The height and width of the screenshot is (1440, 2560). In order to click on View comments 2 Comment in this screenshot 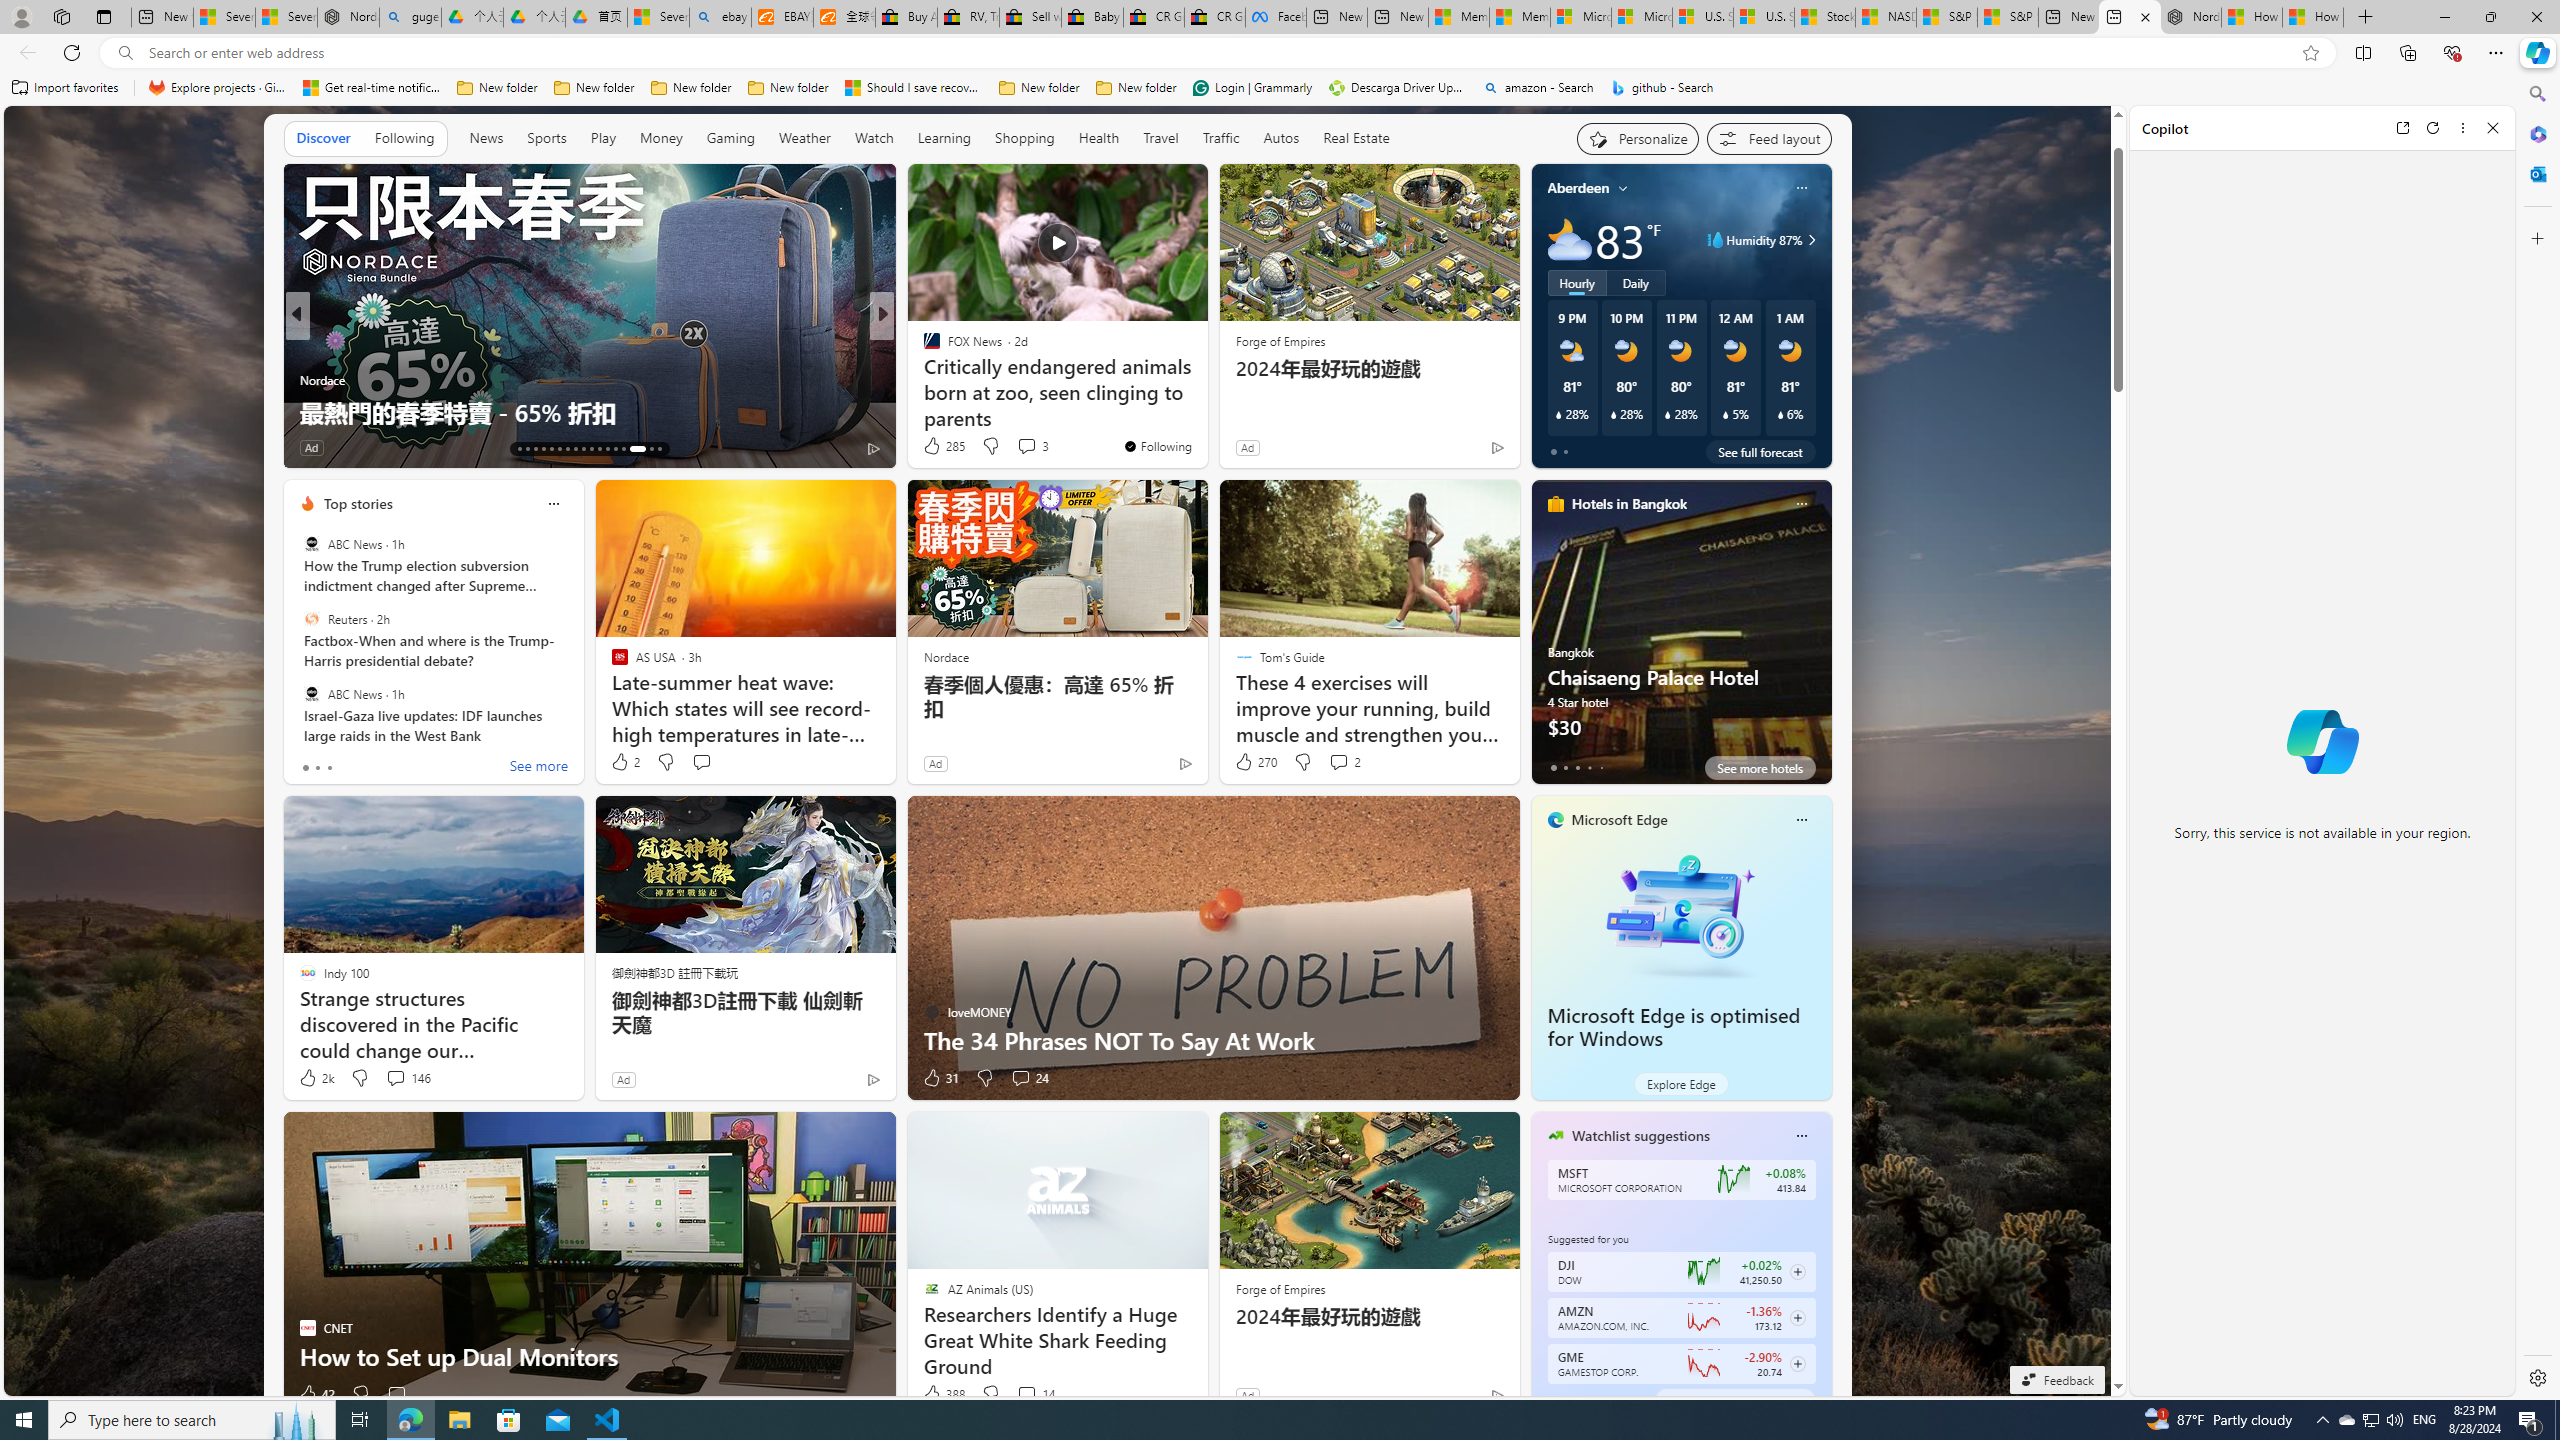, I will do `click(1344, 762)`.